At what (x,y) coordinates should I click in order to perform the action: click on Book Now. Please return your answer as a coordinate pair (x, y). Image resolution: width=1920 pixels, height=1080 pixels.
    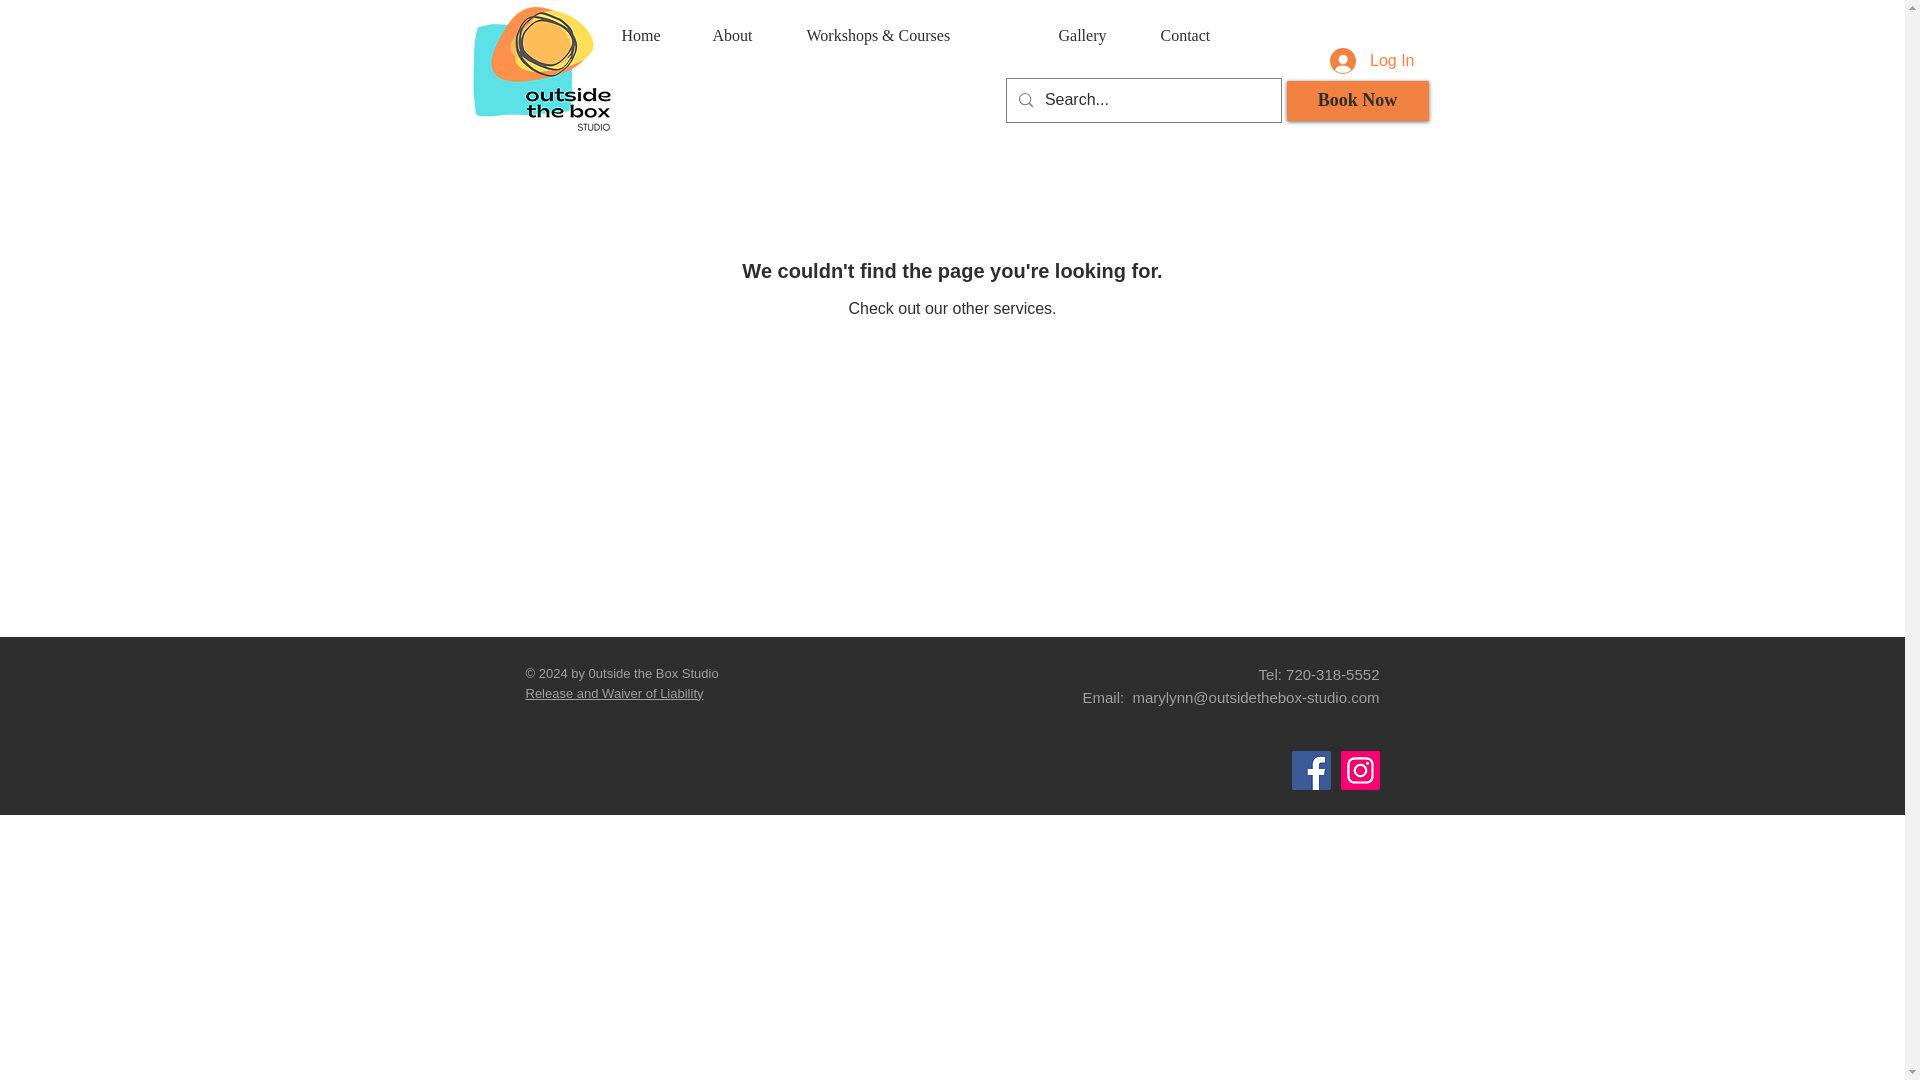
    Looking at the image, I should click on (1357, 100).